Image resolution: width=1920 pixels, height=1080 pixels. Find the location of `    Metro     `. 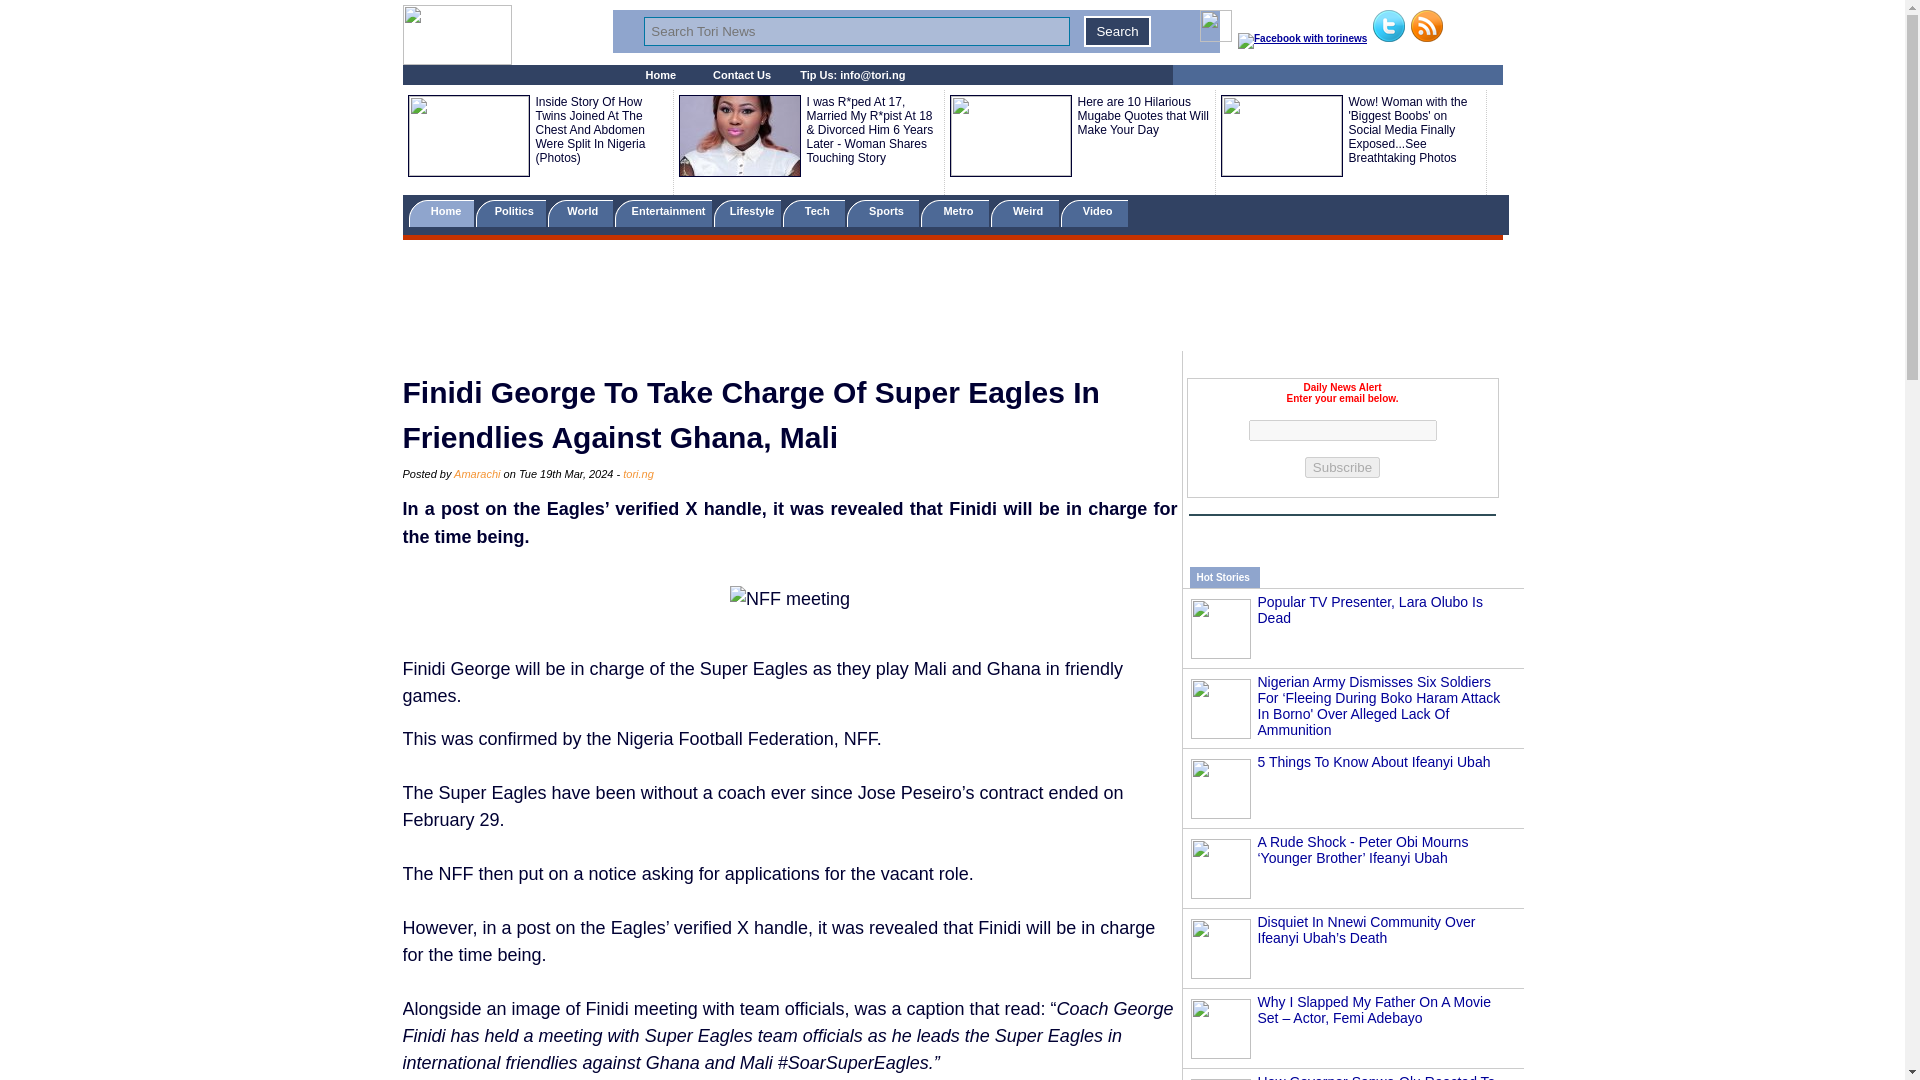

    Metro      is located at coordinates (954, 212).